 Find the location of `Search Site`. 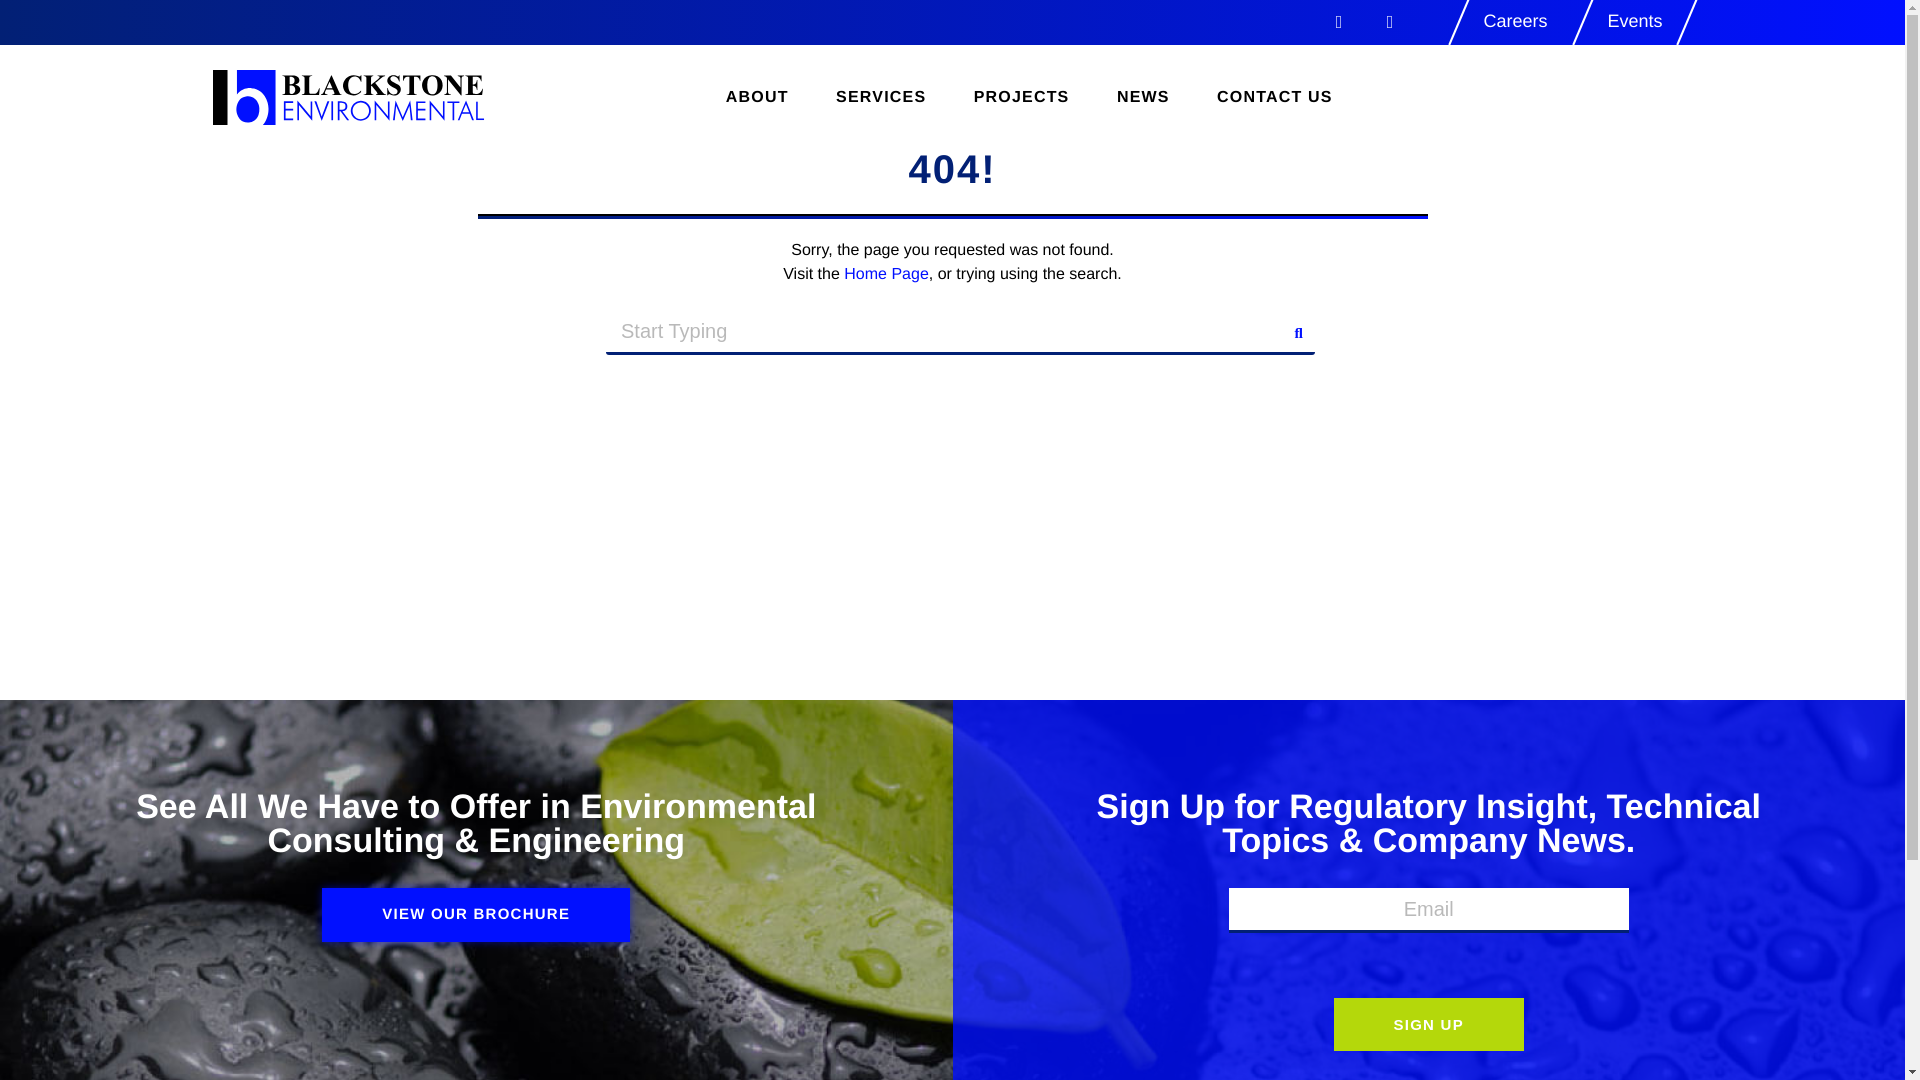

Search Site is located at coordinates (960, 332).